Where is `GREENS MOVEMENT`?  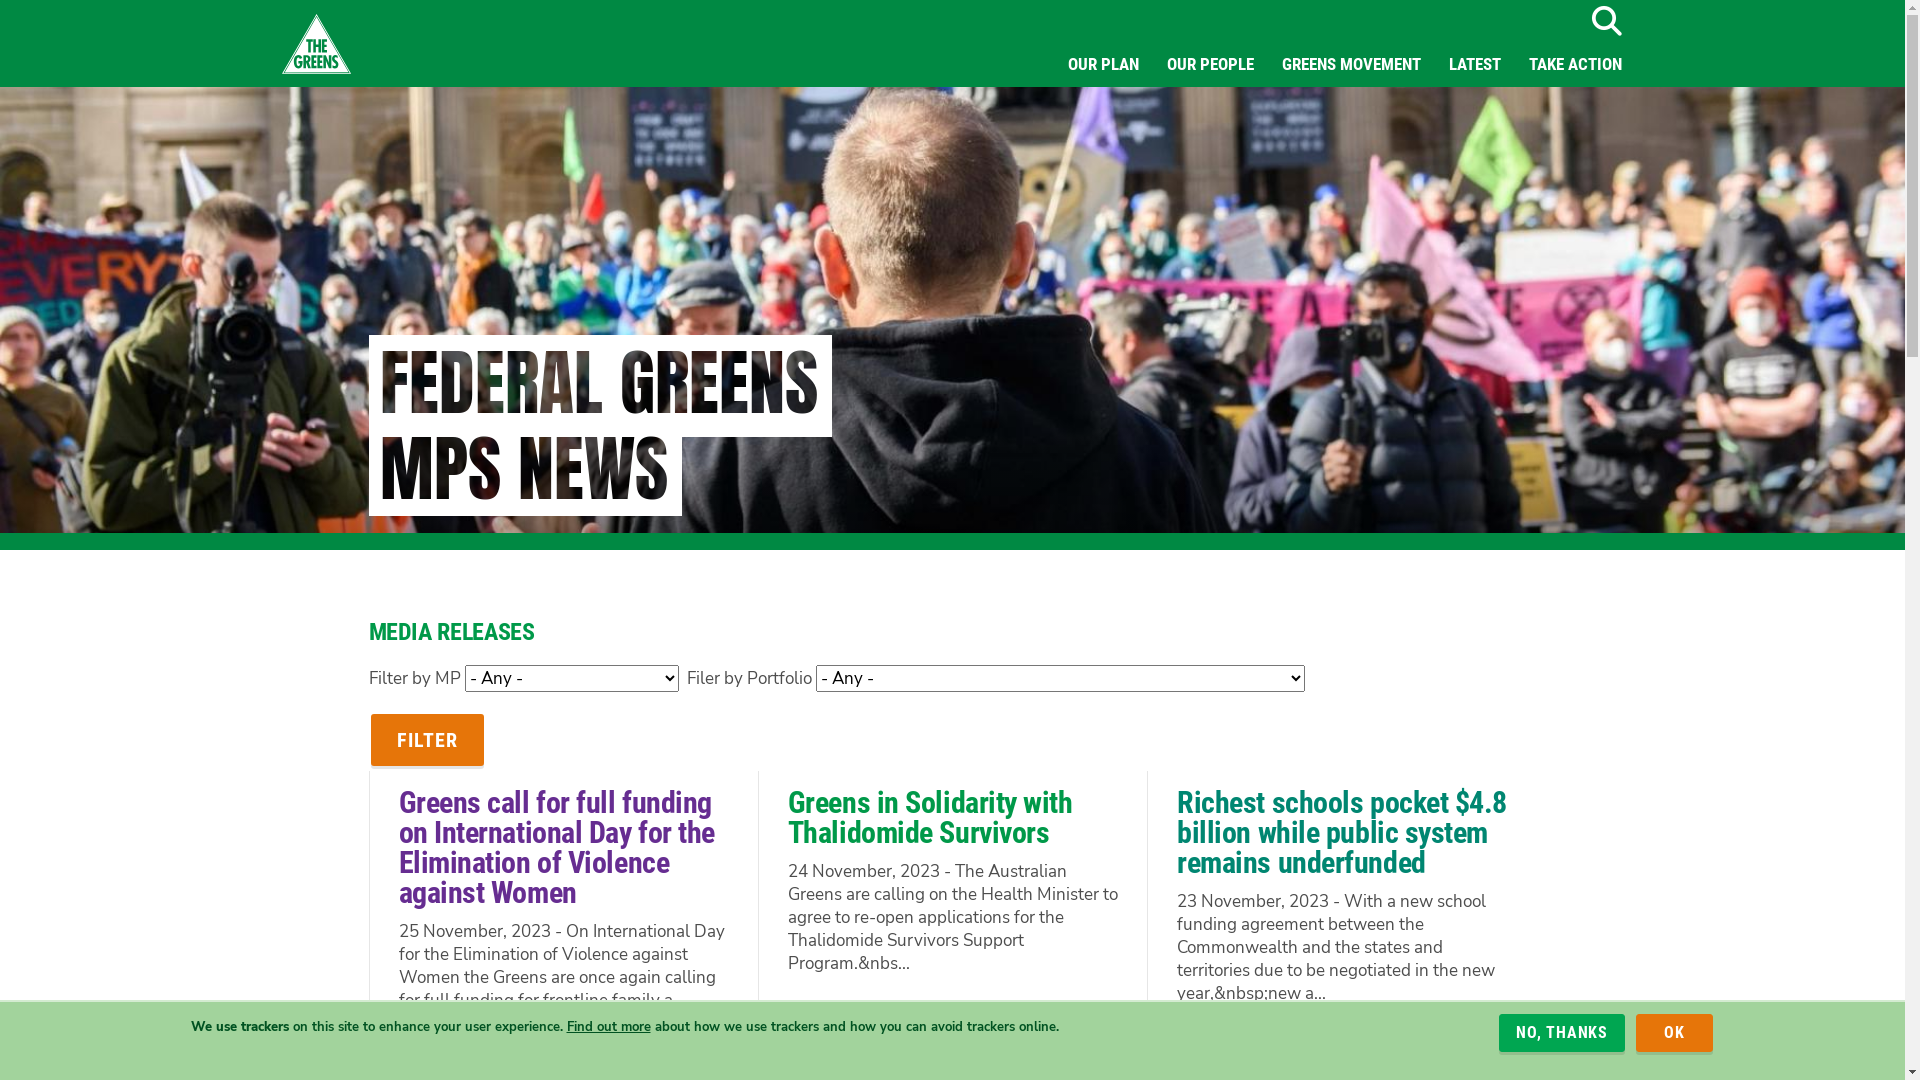
GREENS MOVEMENT is located at coordinates (1352, 64).